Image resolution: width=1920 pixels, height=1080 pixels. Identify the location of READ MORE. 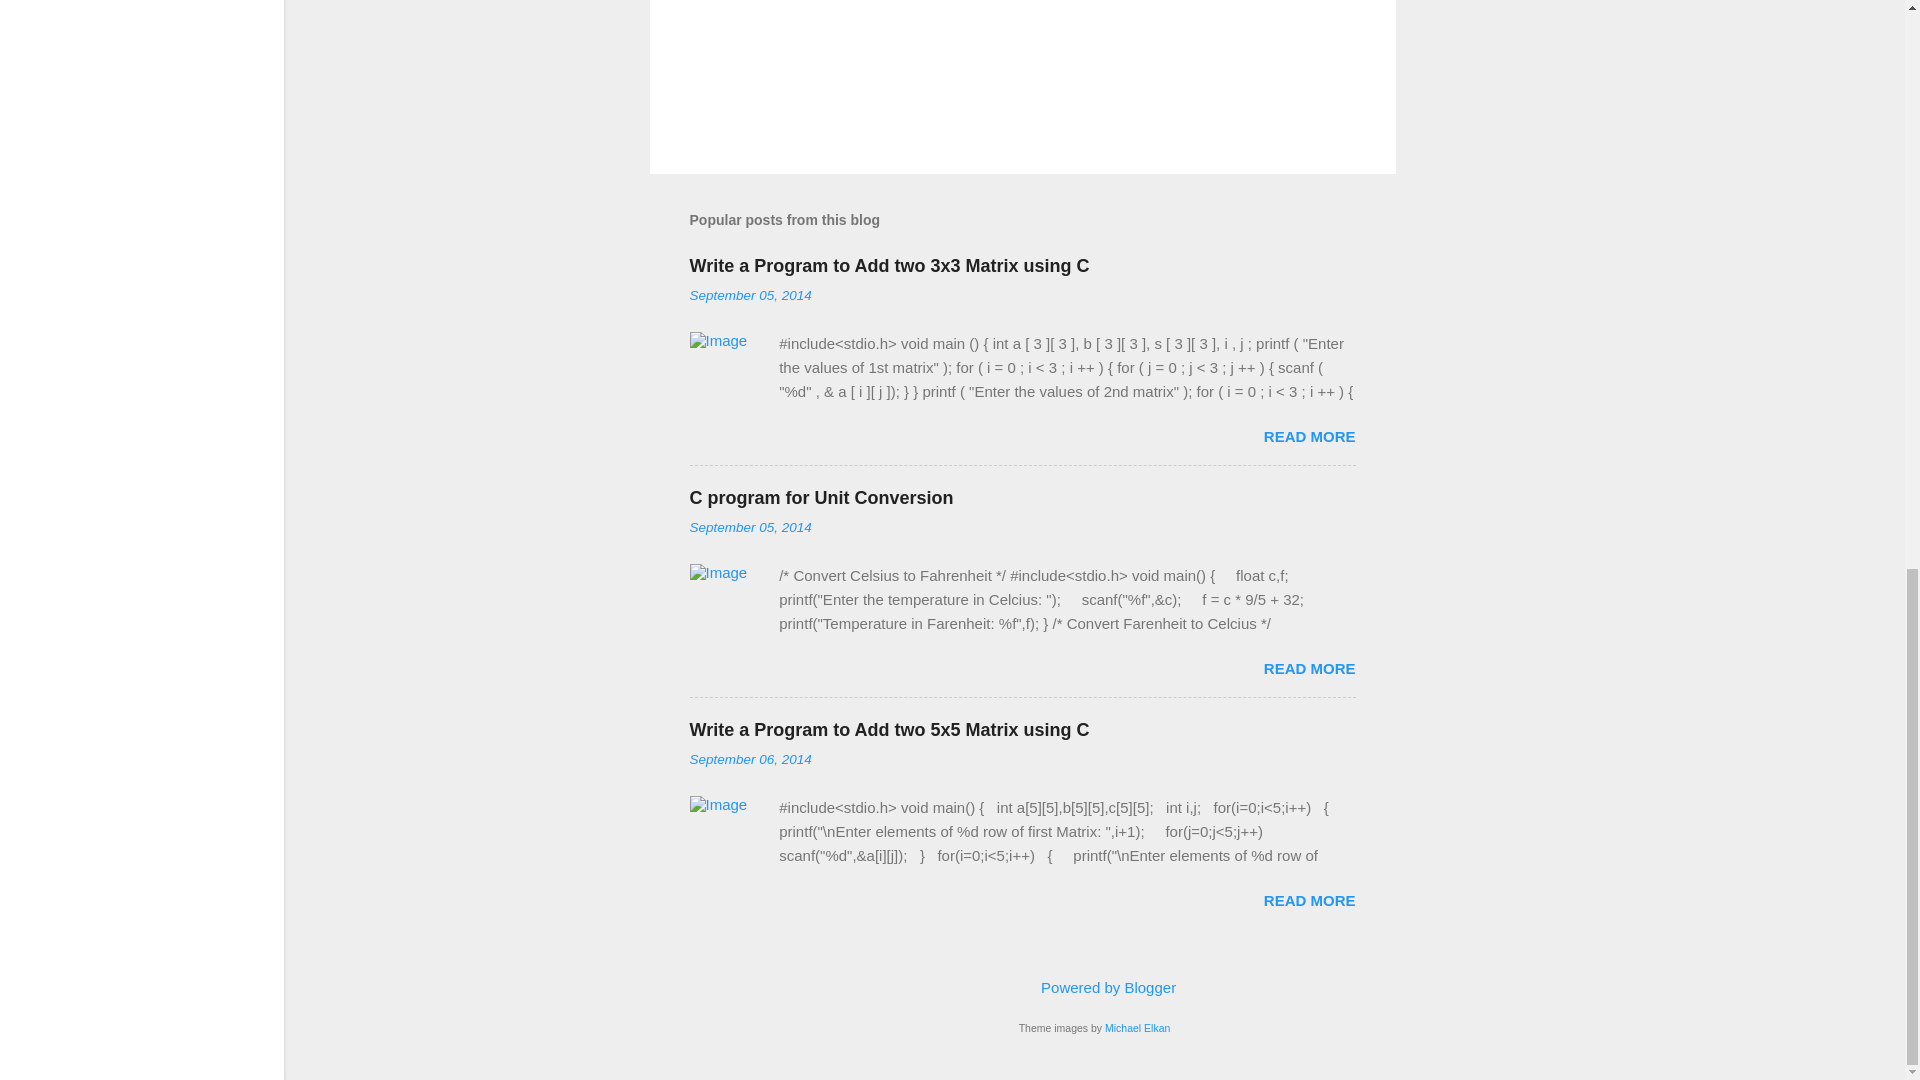
(1309, 668).